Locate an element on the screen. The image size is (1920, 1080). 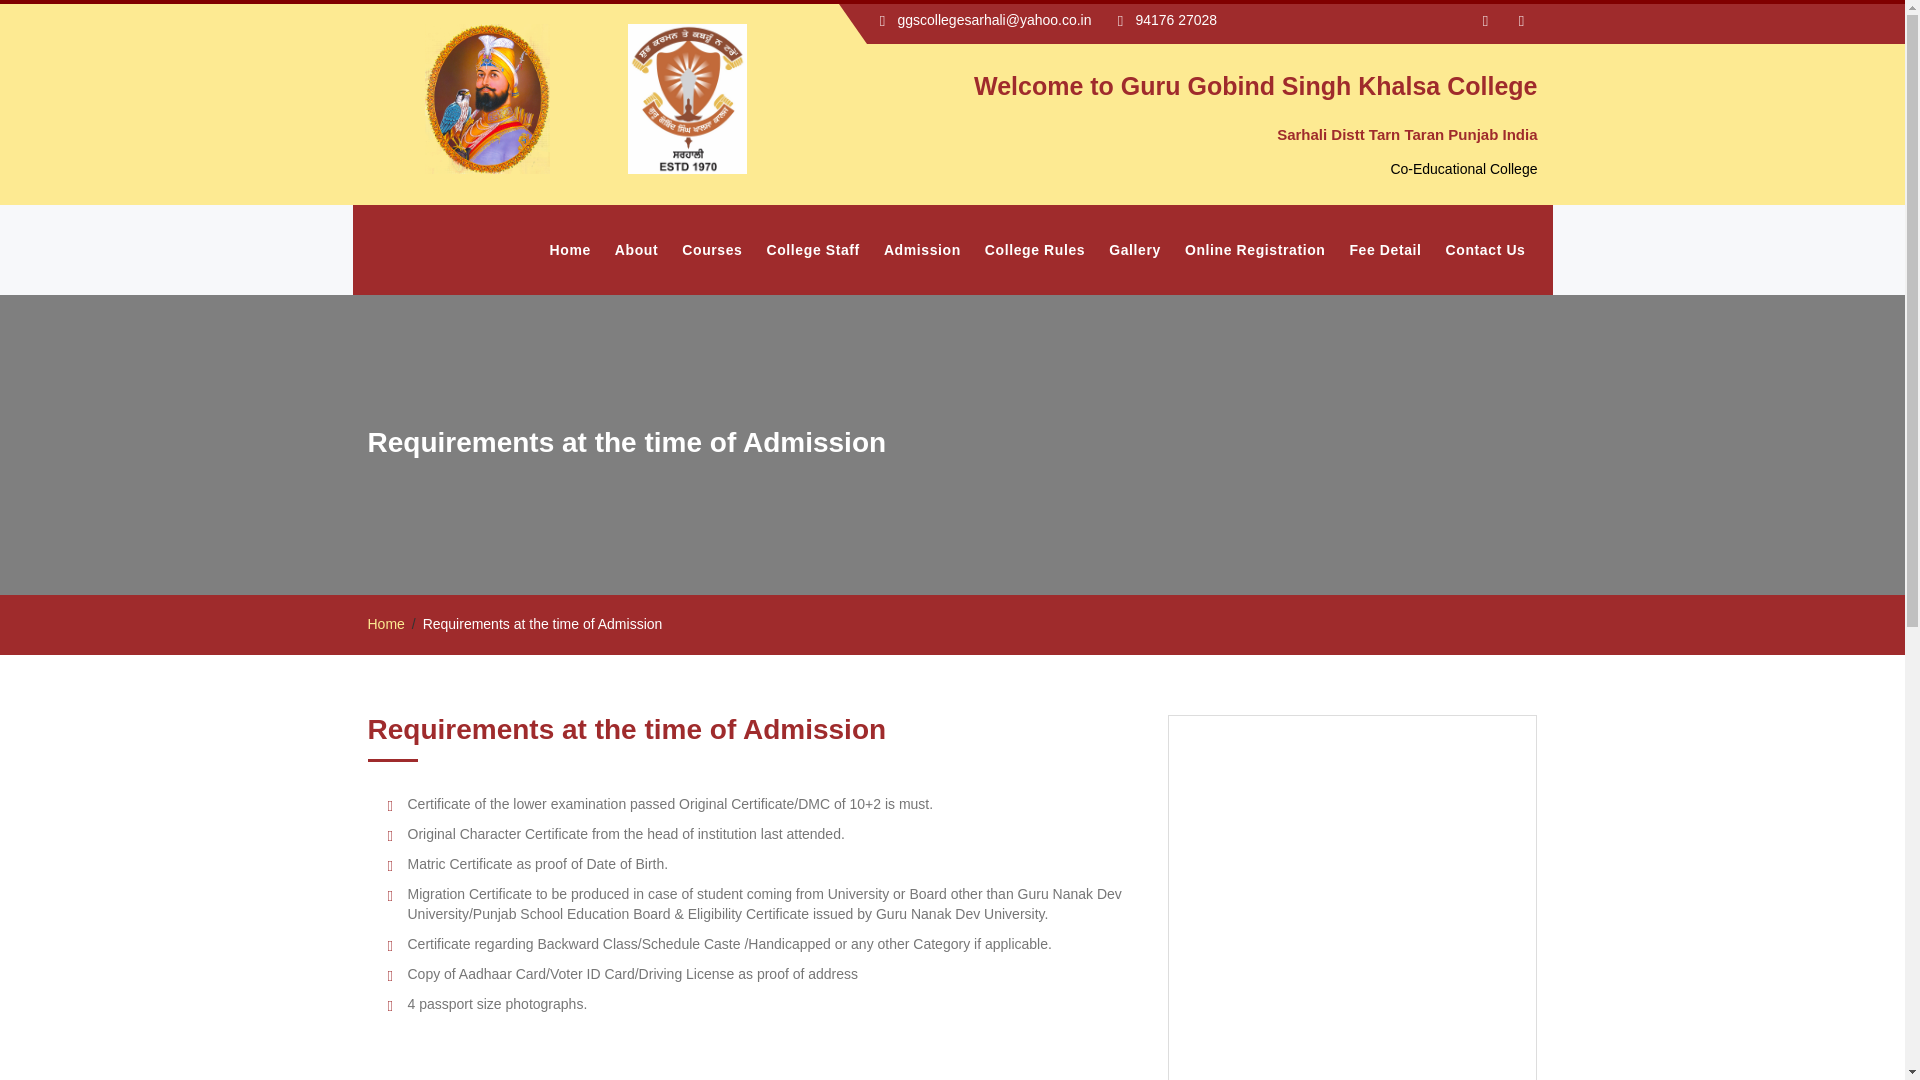
Home is located at coordinates (570, 250).